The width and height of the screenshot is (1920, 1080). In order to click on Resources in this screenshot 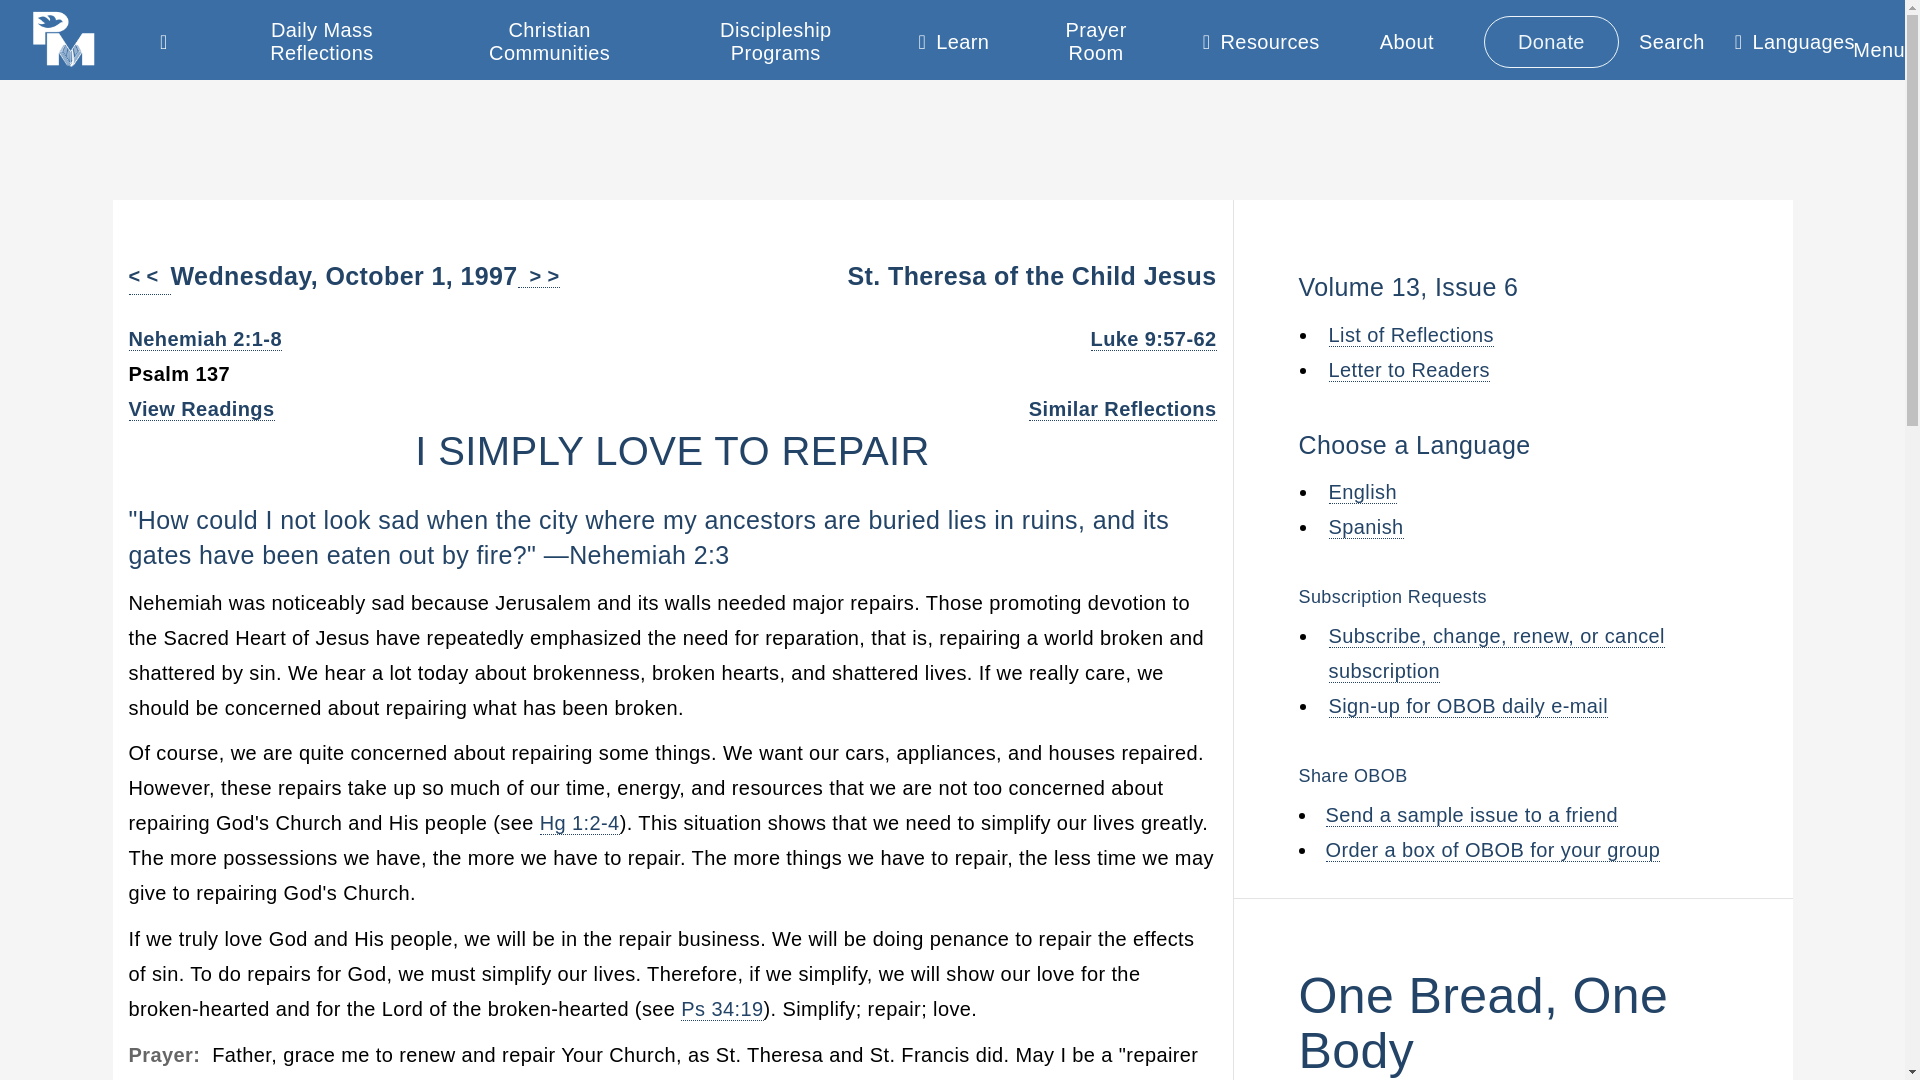, I will do `click(1261, 46)`.